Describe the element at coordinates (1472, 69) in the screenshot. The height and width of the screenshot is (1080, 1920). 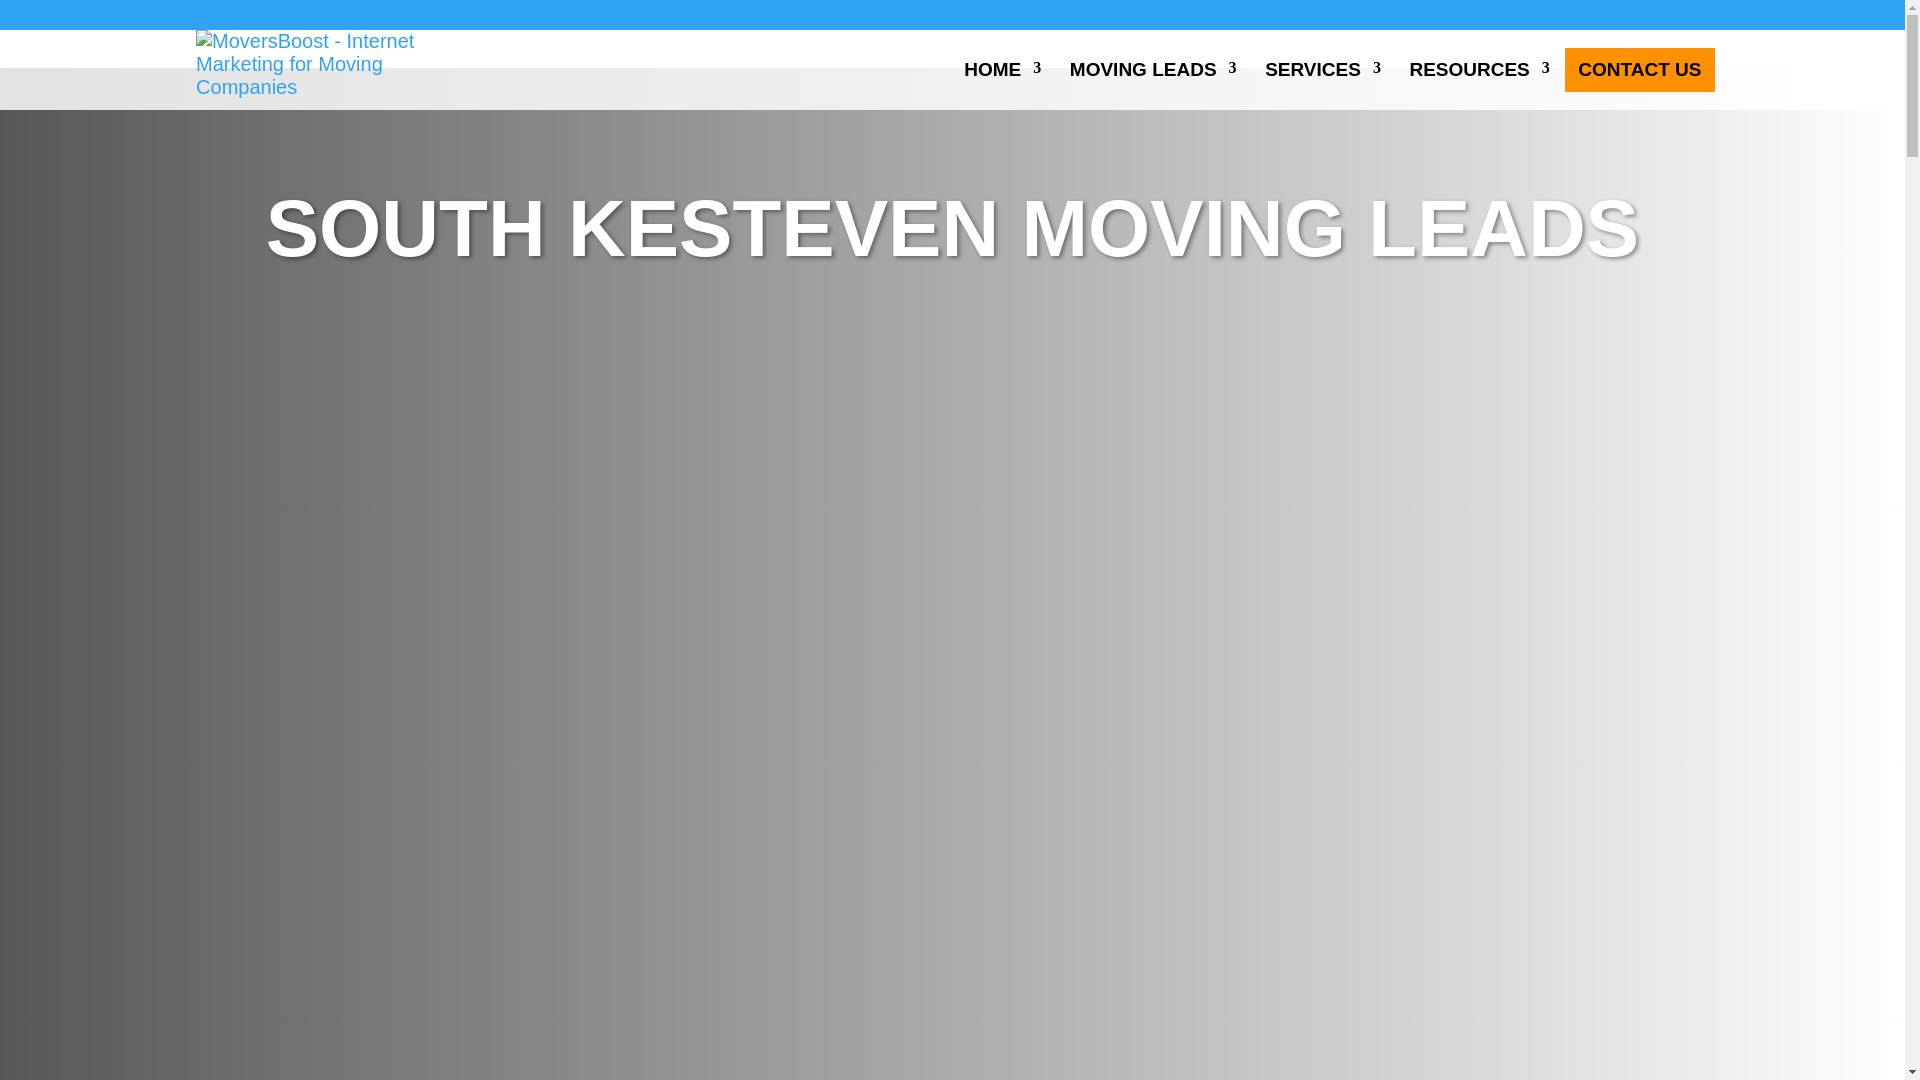
I see `RESOURCES` at that location.